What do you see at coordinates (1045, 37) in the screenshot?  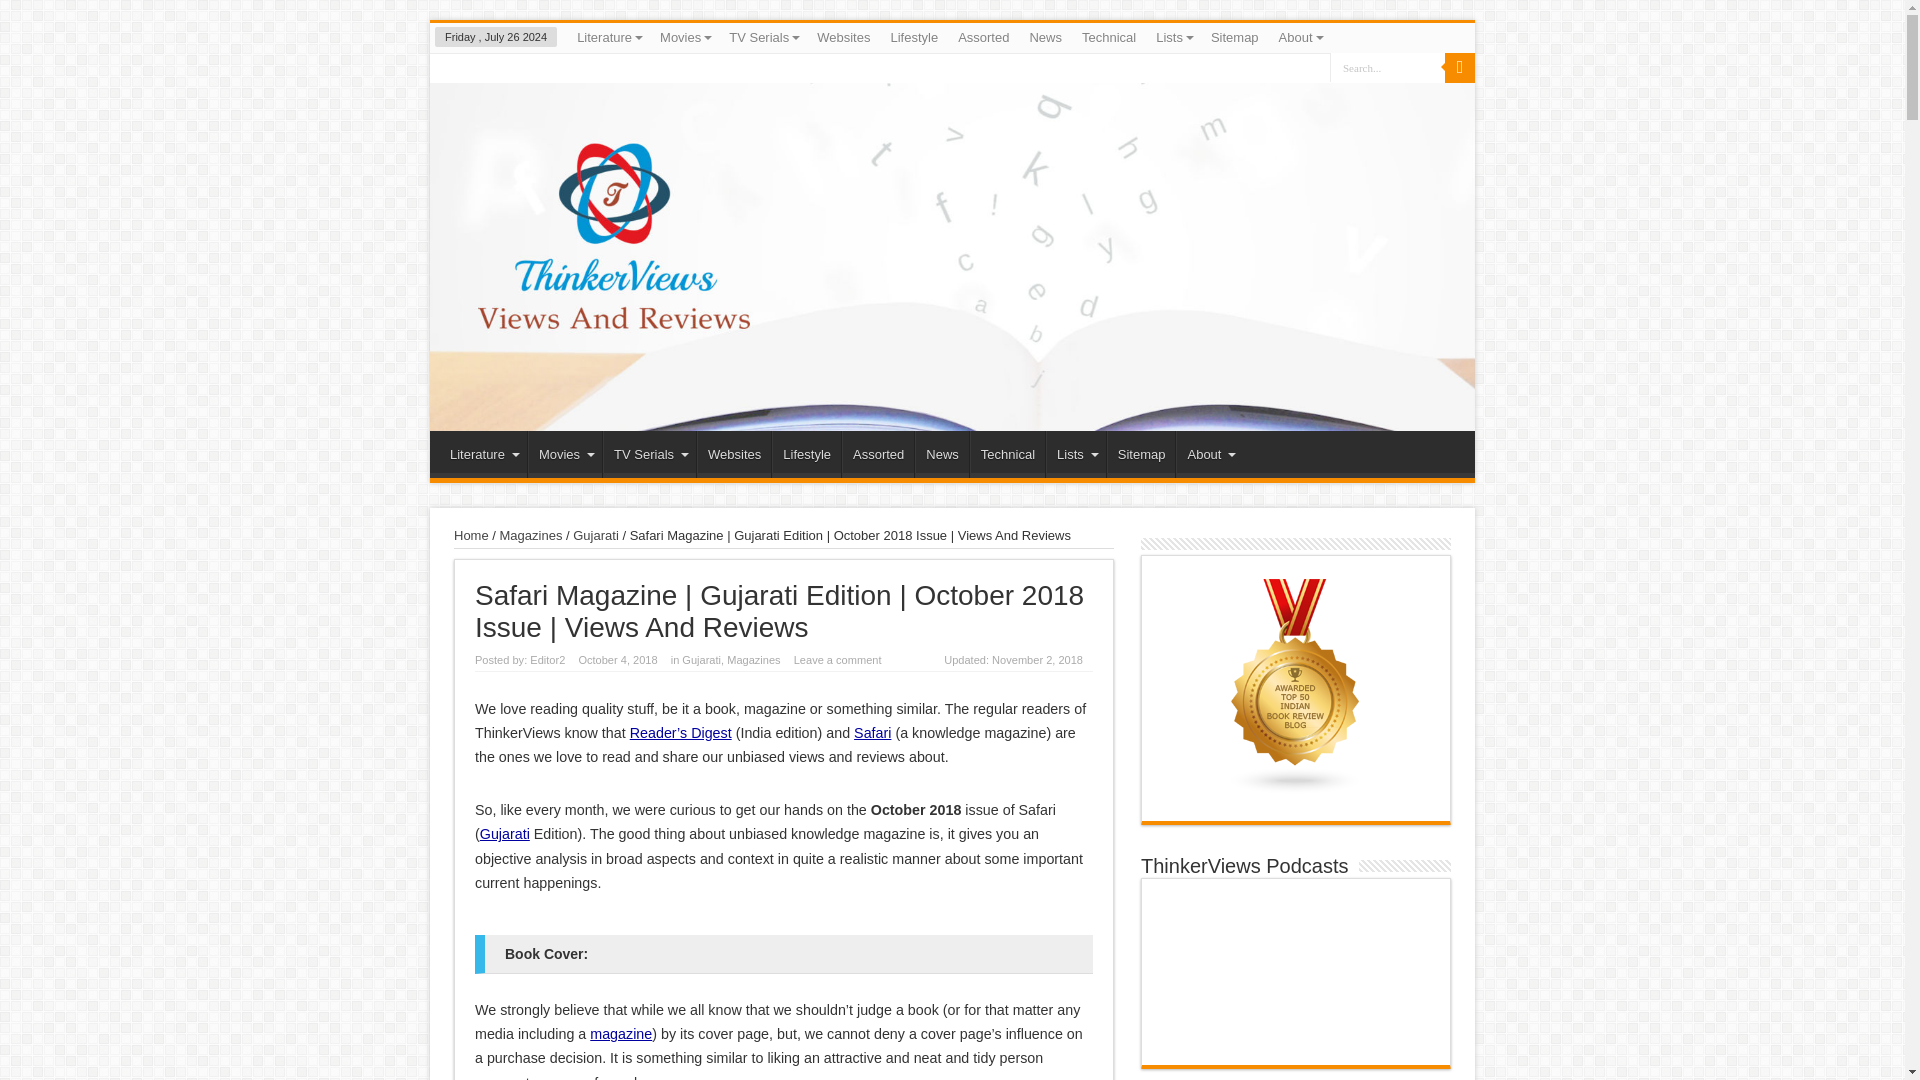 I see `News` at bounding box center [1045, 37].